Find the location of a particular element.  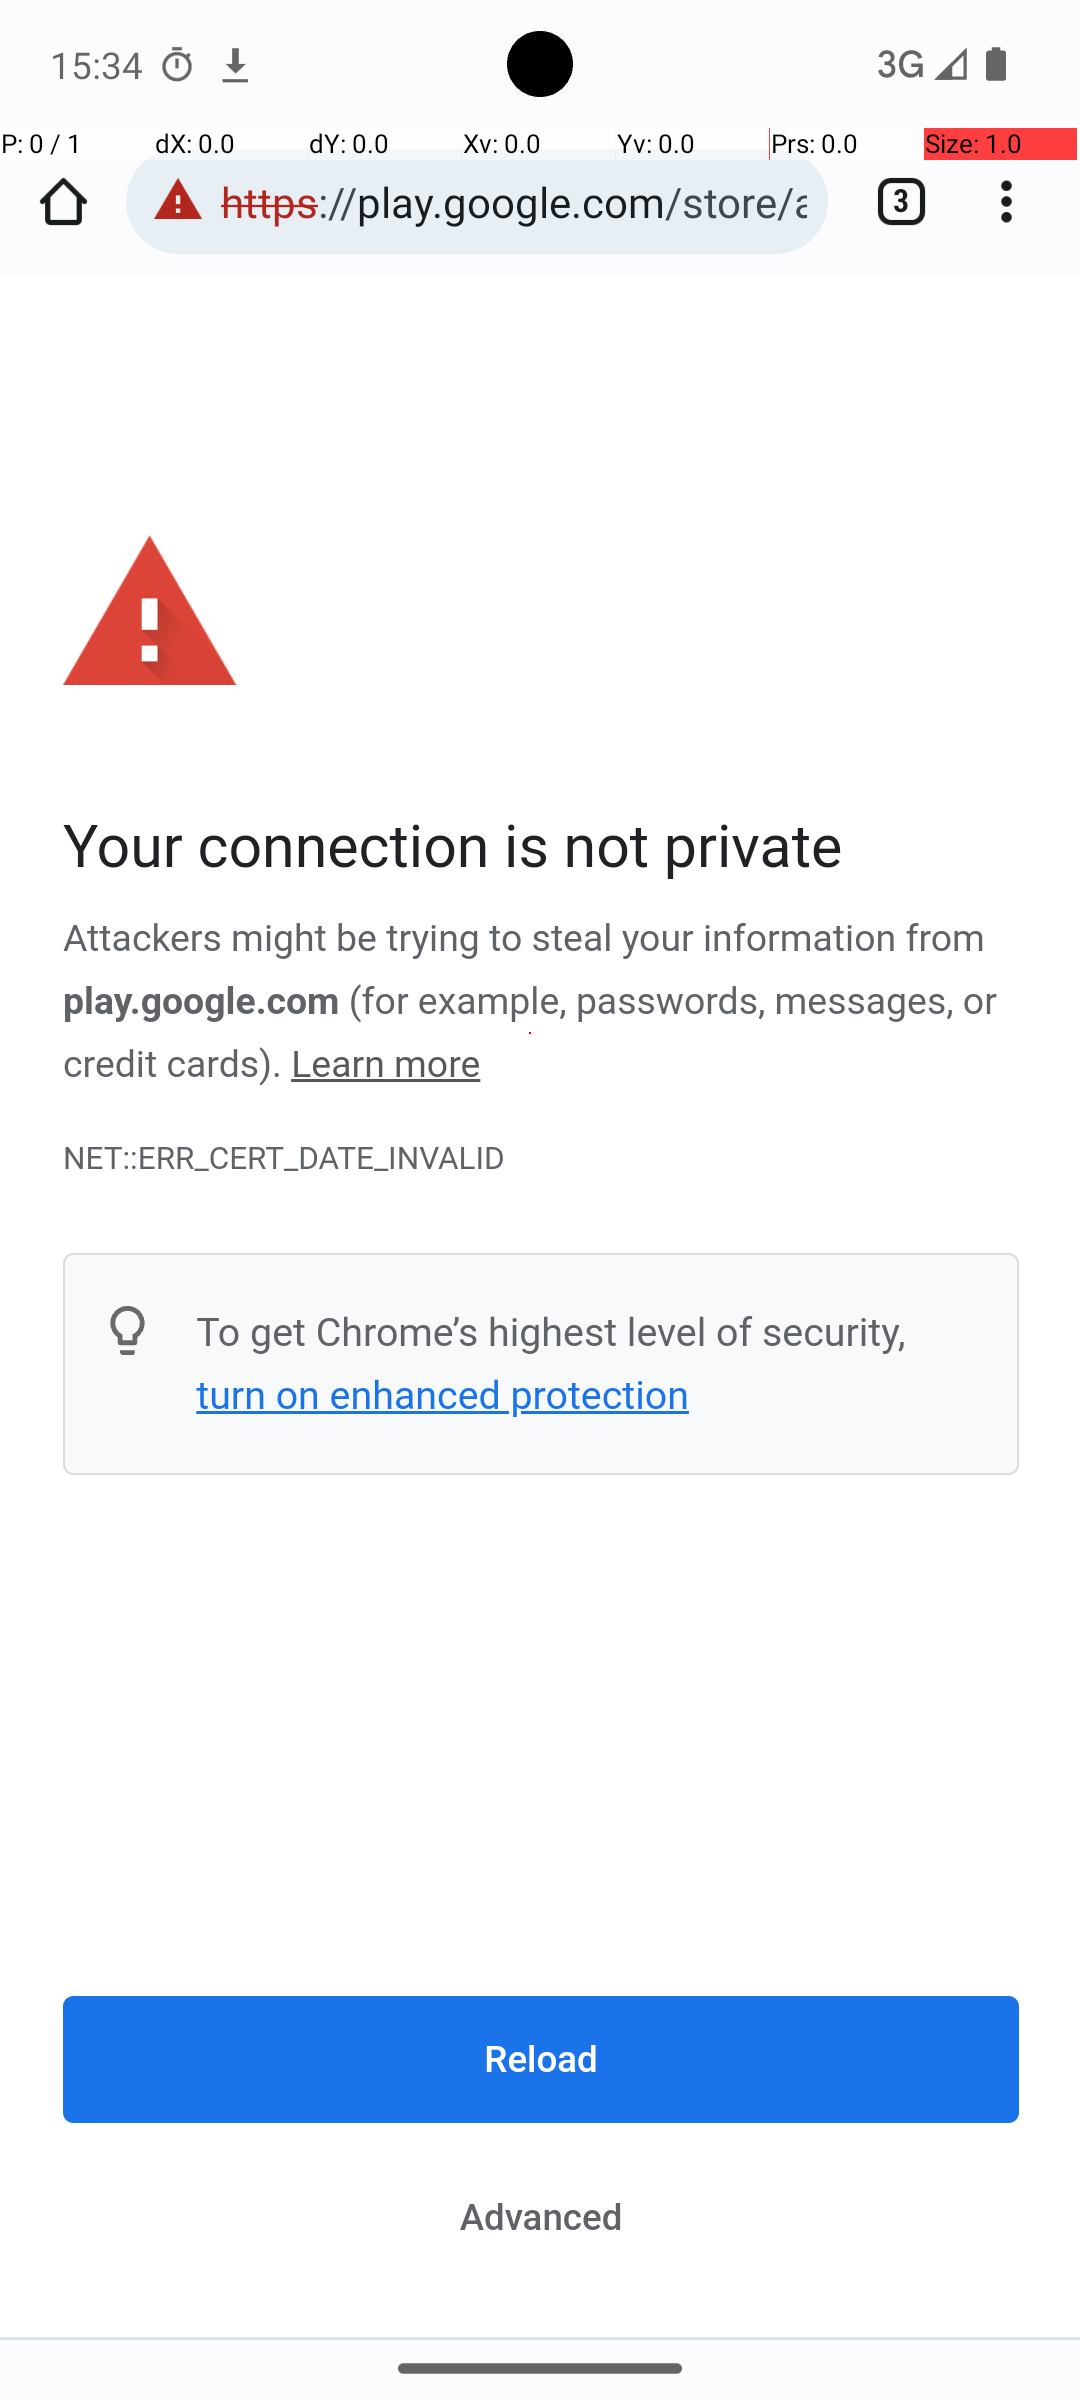

play.google.com is located at coordinates (202, 1001).